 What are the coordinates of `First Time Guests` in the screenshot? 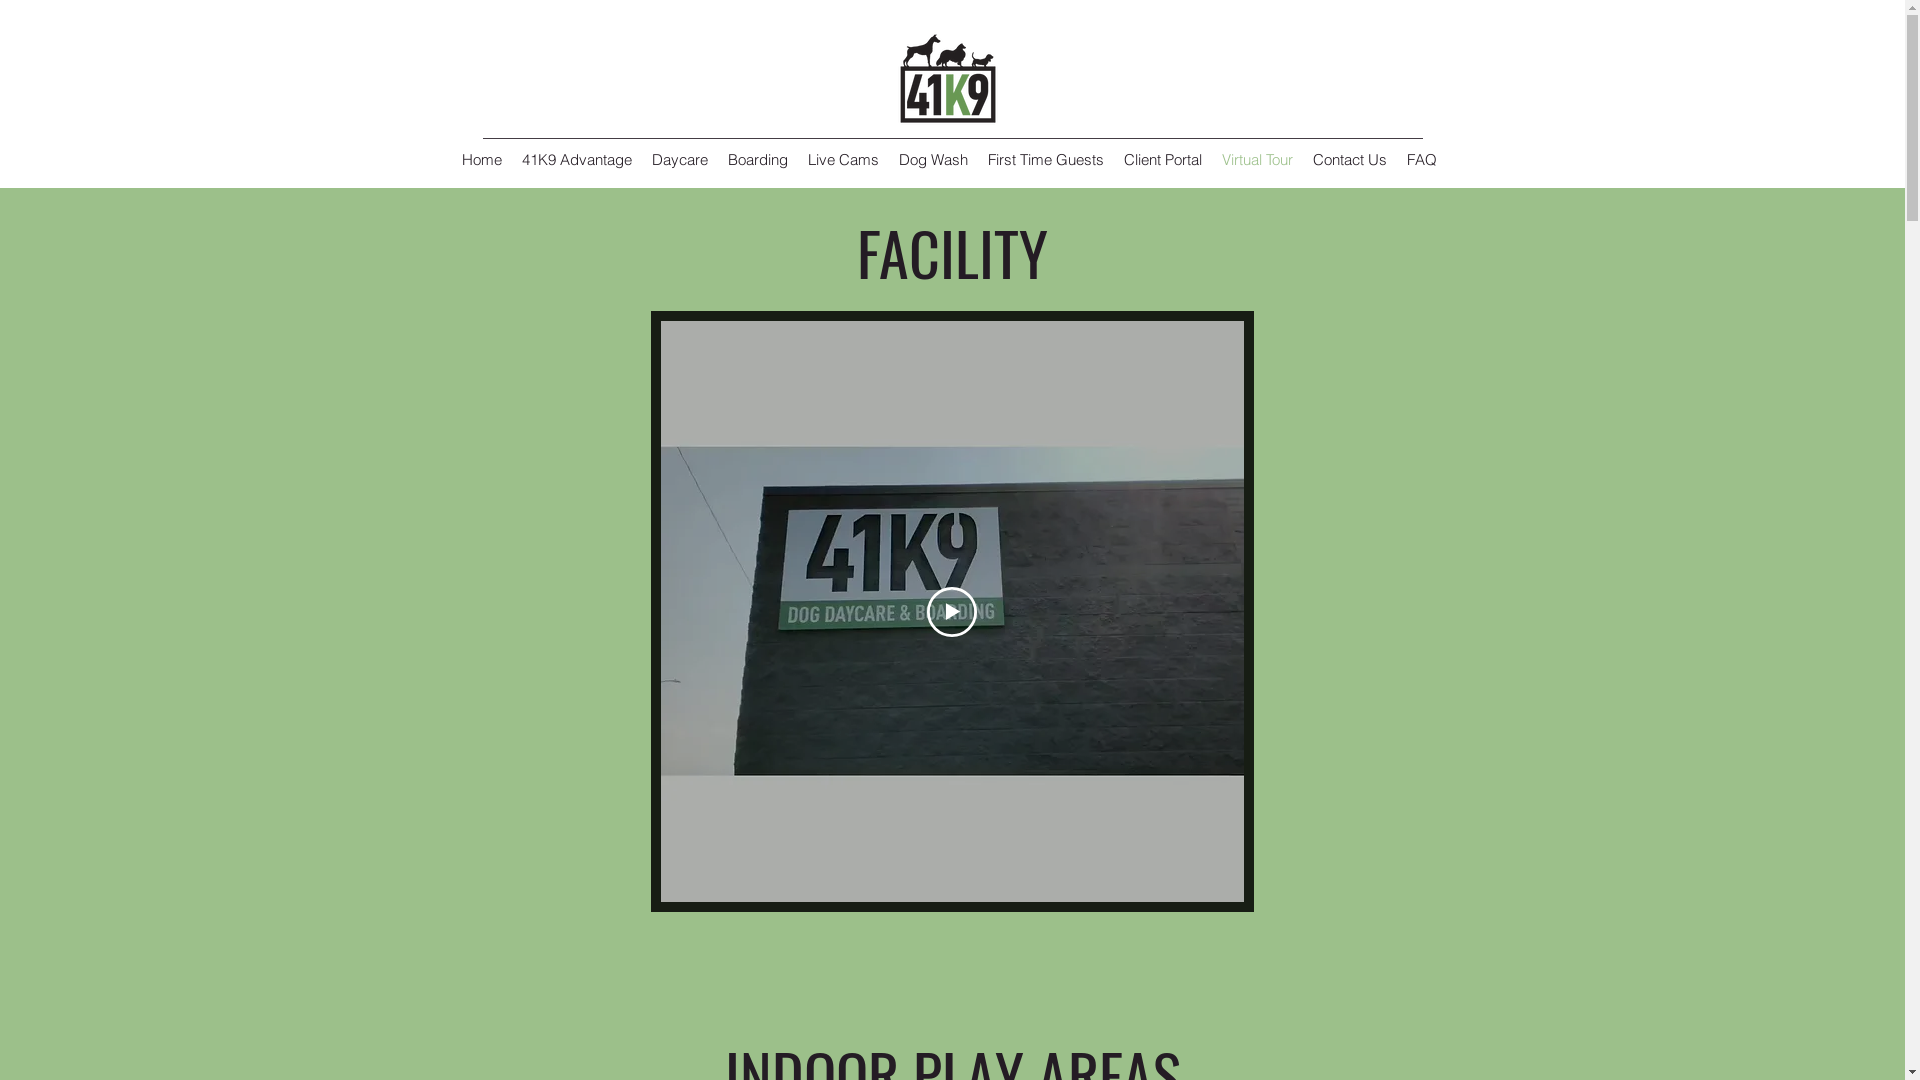 It's located at (1046, 160).